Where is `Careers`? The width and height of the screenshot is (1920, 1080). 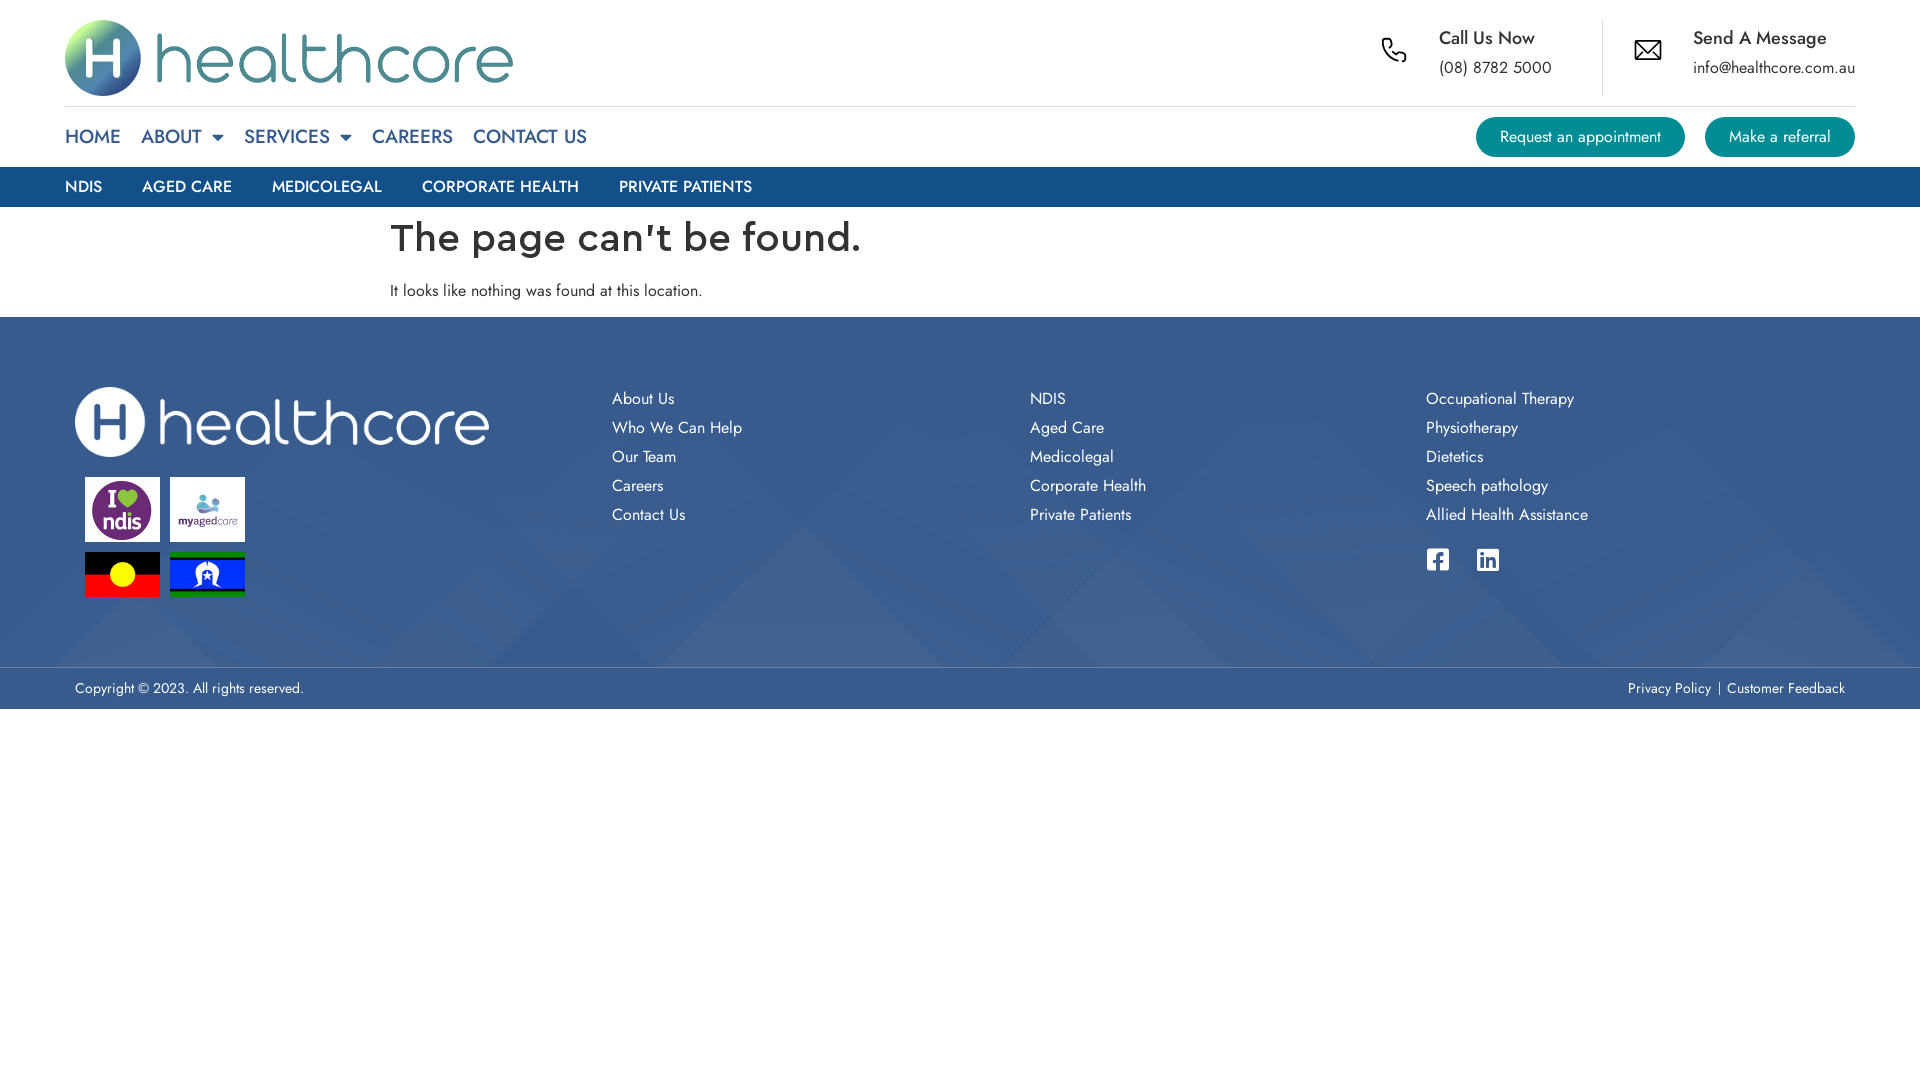 Careers is located at coordinates (638, 486).